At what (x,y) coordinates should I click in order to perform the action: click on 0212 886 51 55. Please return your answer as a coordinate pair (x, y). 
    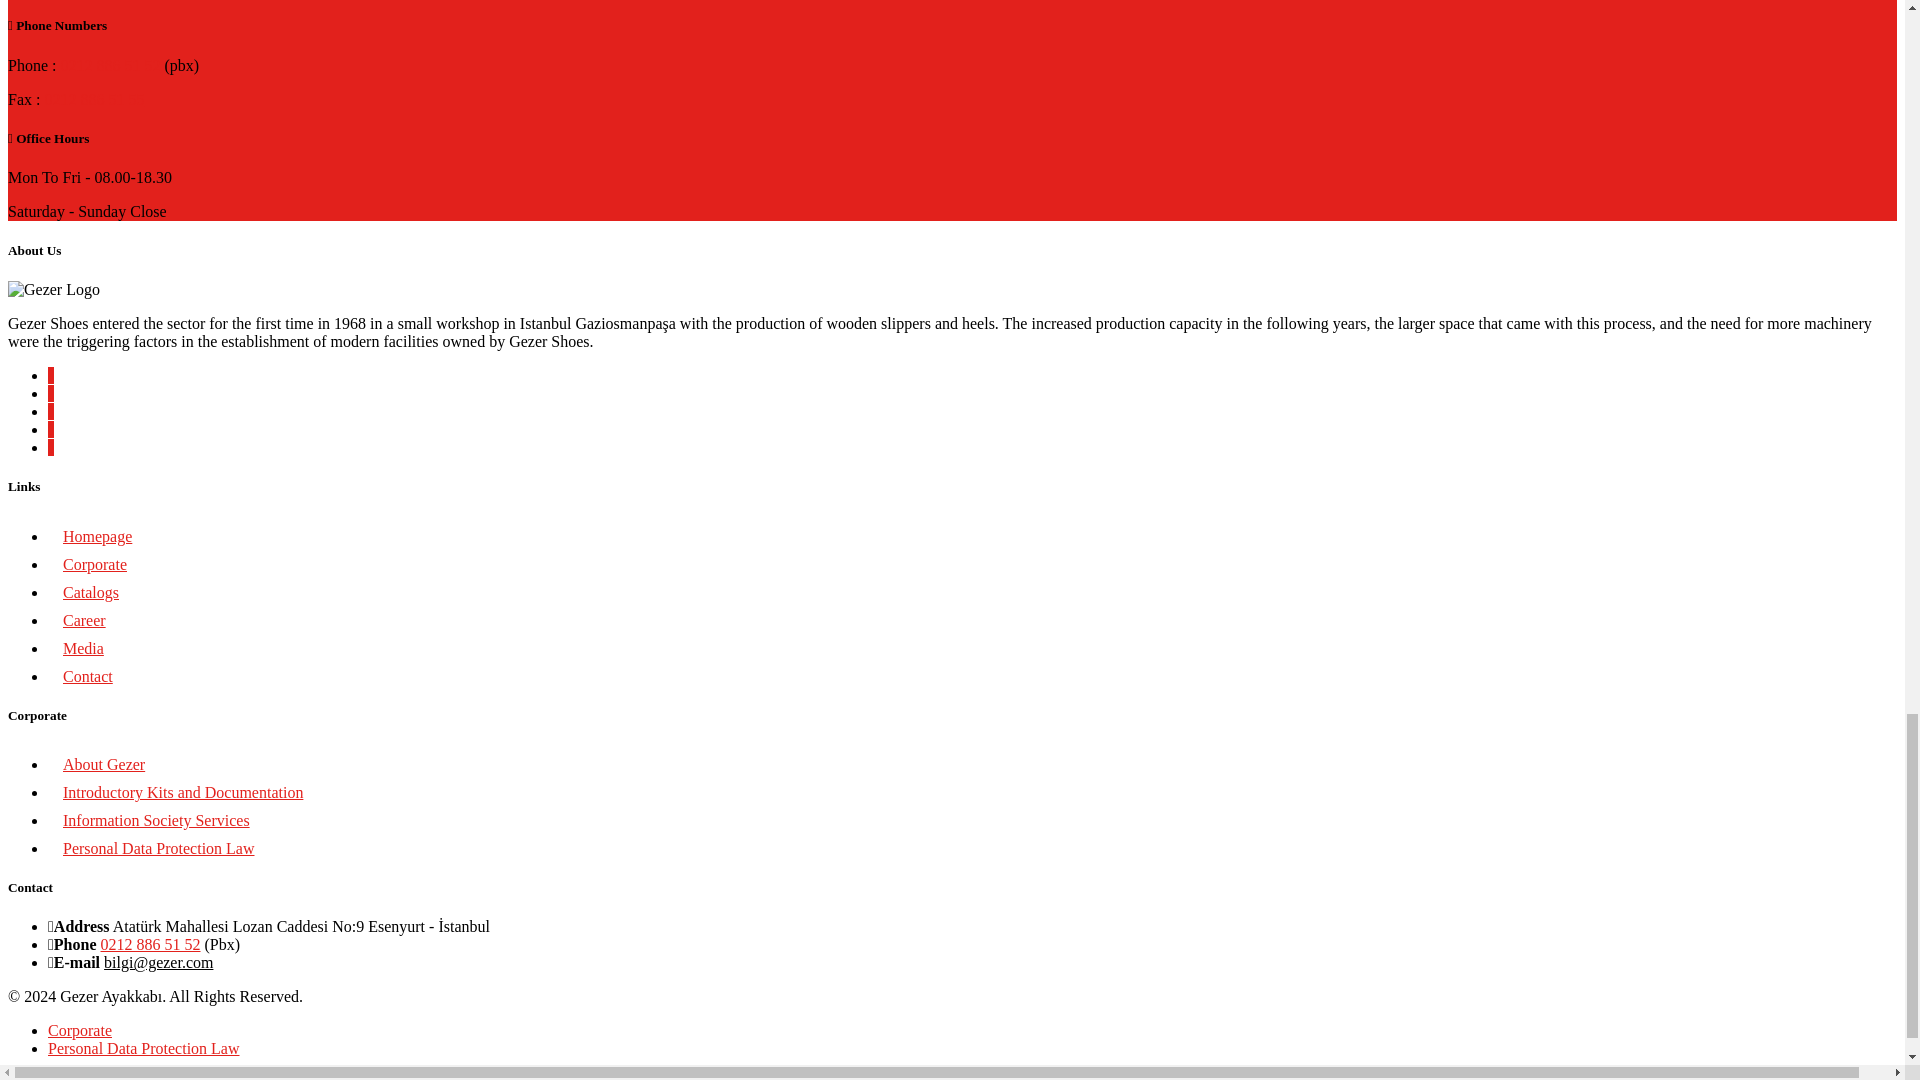
    Looking at the image, I should click on (94, 99).